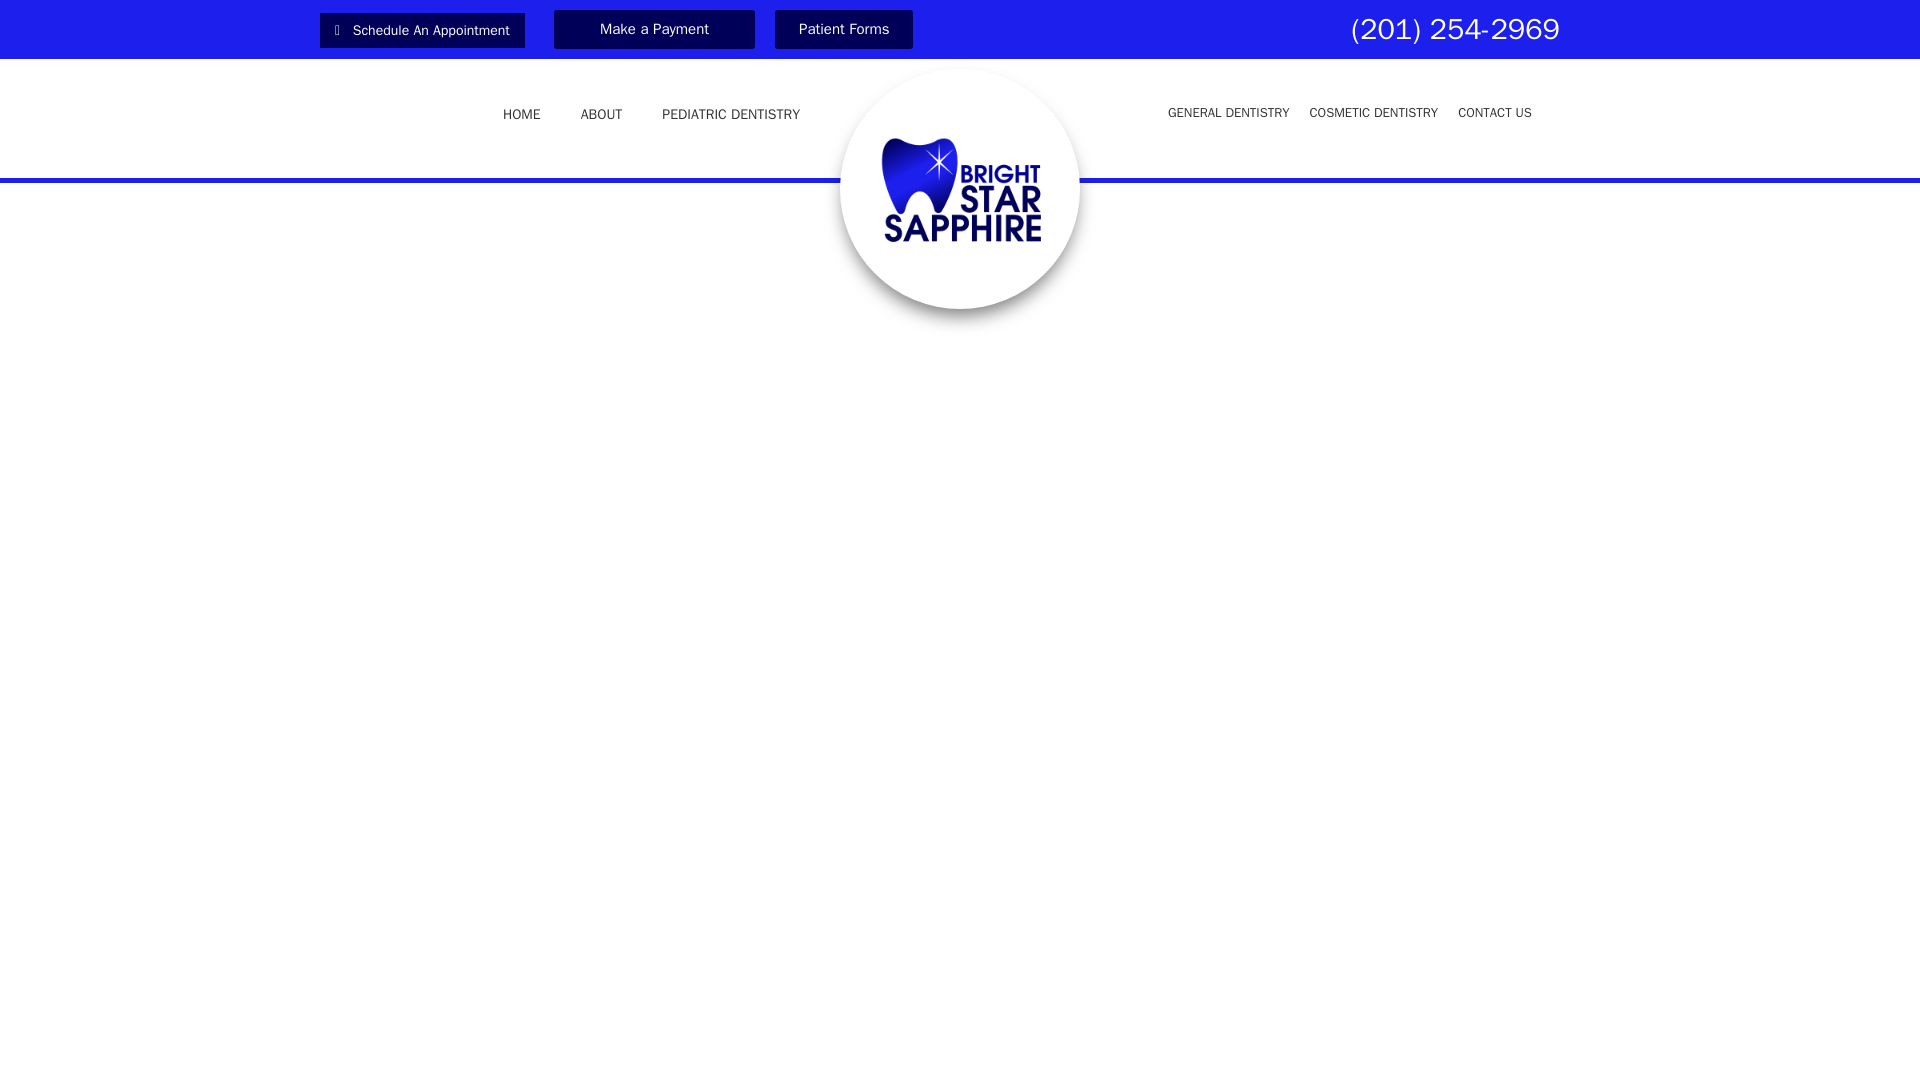 Image resolution: width=1920 pixels, height=1080 pixels. What do you see at coordinates (422, 30) in the screenshot?
I see `  Schedule An Appointment` at bounding box center [422, 30].